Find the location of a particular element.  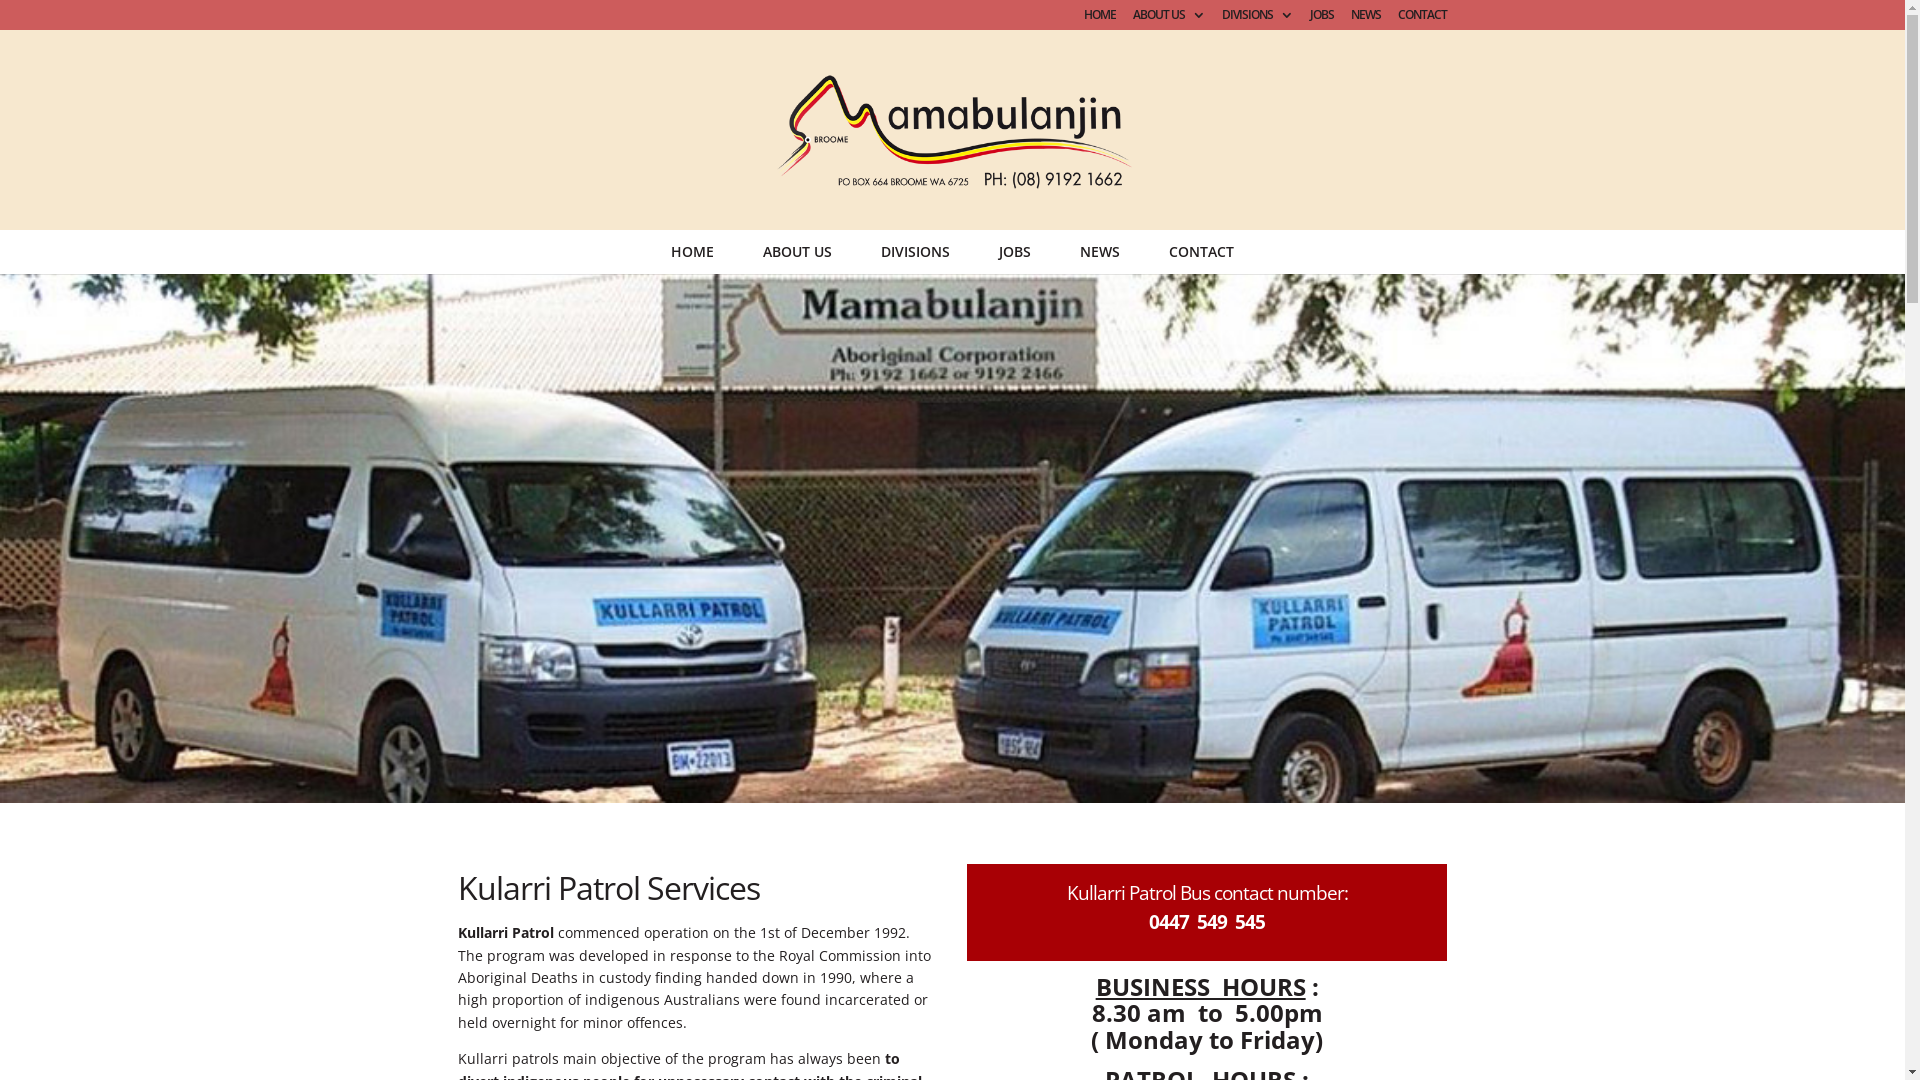

NEWS is located at coordinates (1366, 20).